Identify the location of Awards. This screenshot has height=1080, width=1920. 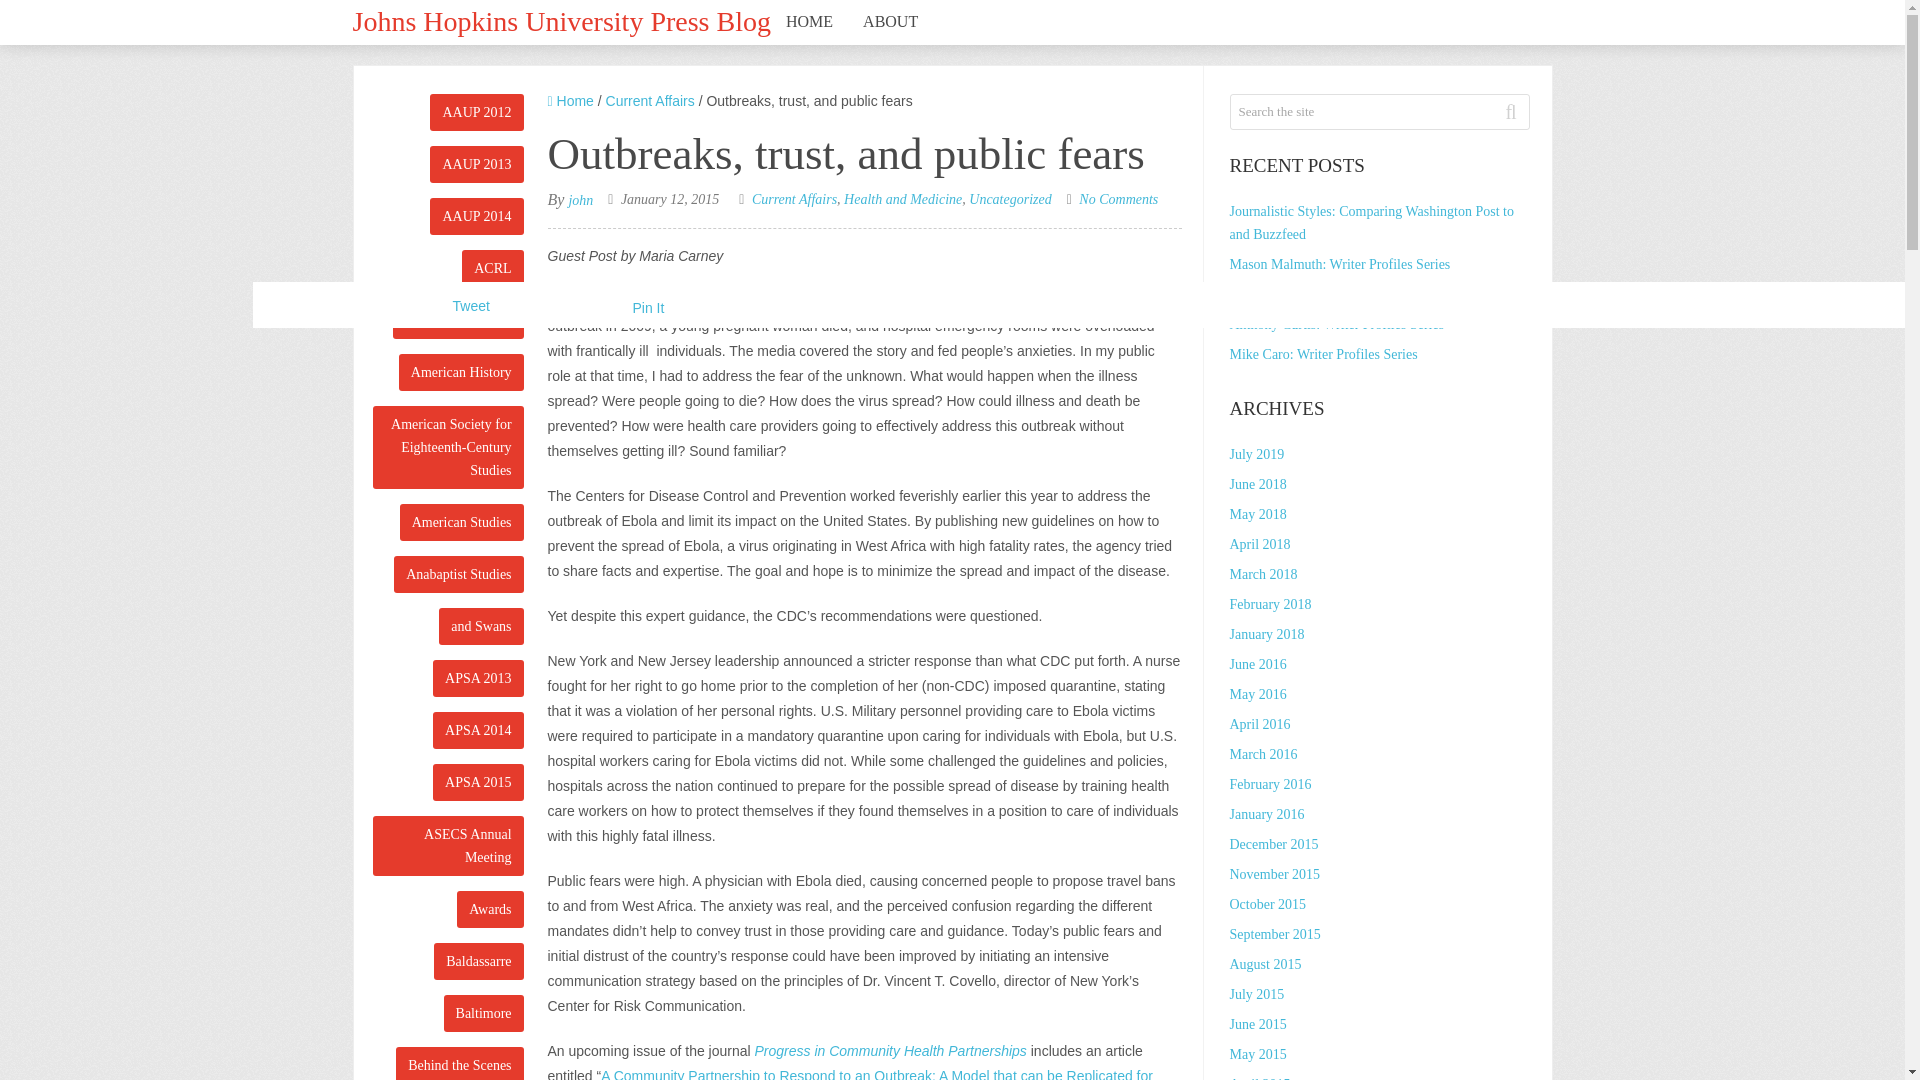
(489, 909).